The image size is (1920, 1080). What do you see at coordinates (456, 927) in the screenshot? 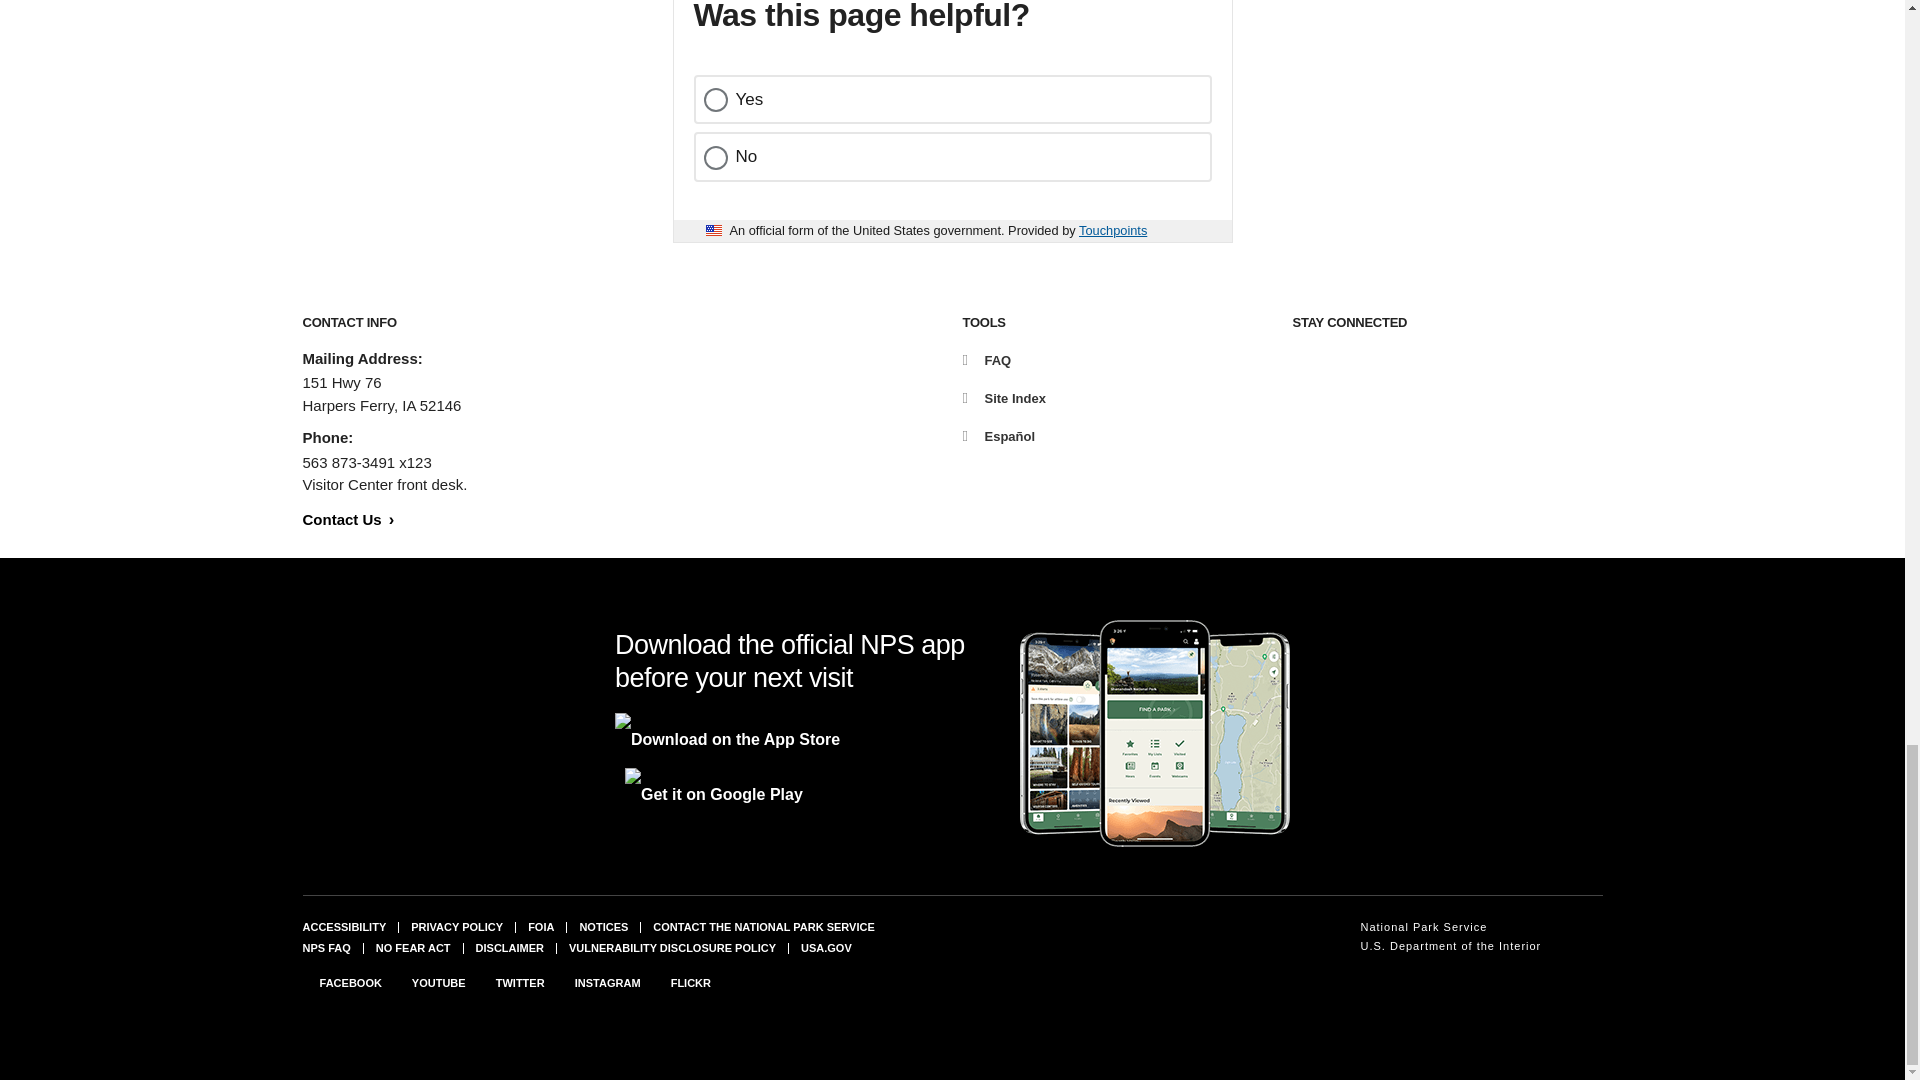
I see `PRIVACY POLICY` at bounding box center [456, 927].